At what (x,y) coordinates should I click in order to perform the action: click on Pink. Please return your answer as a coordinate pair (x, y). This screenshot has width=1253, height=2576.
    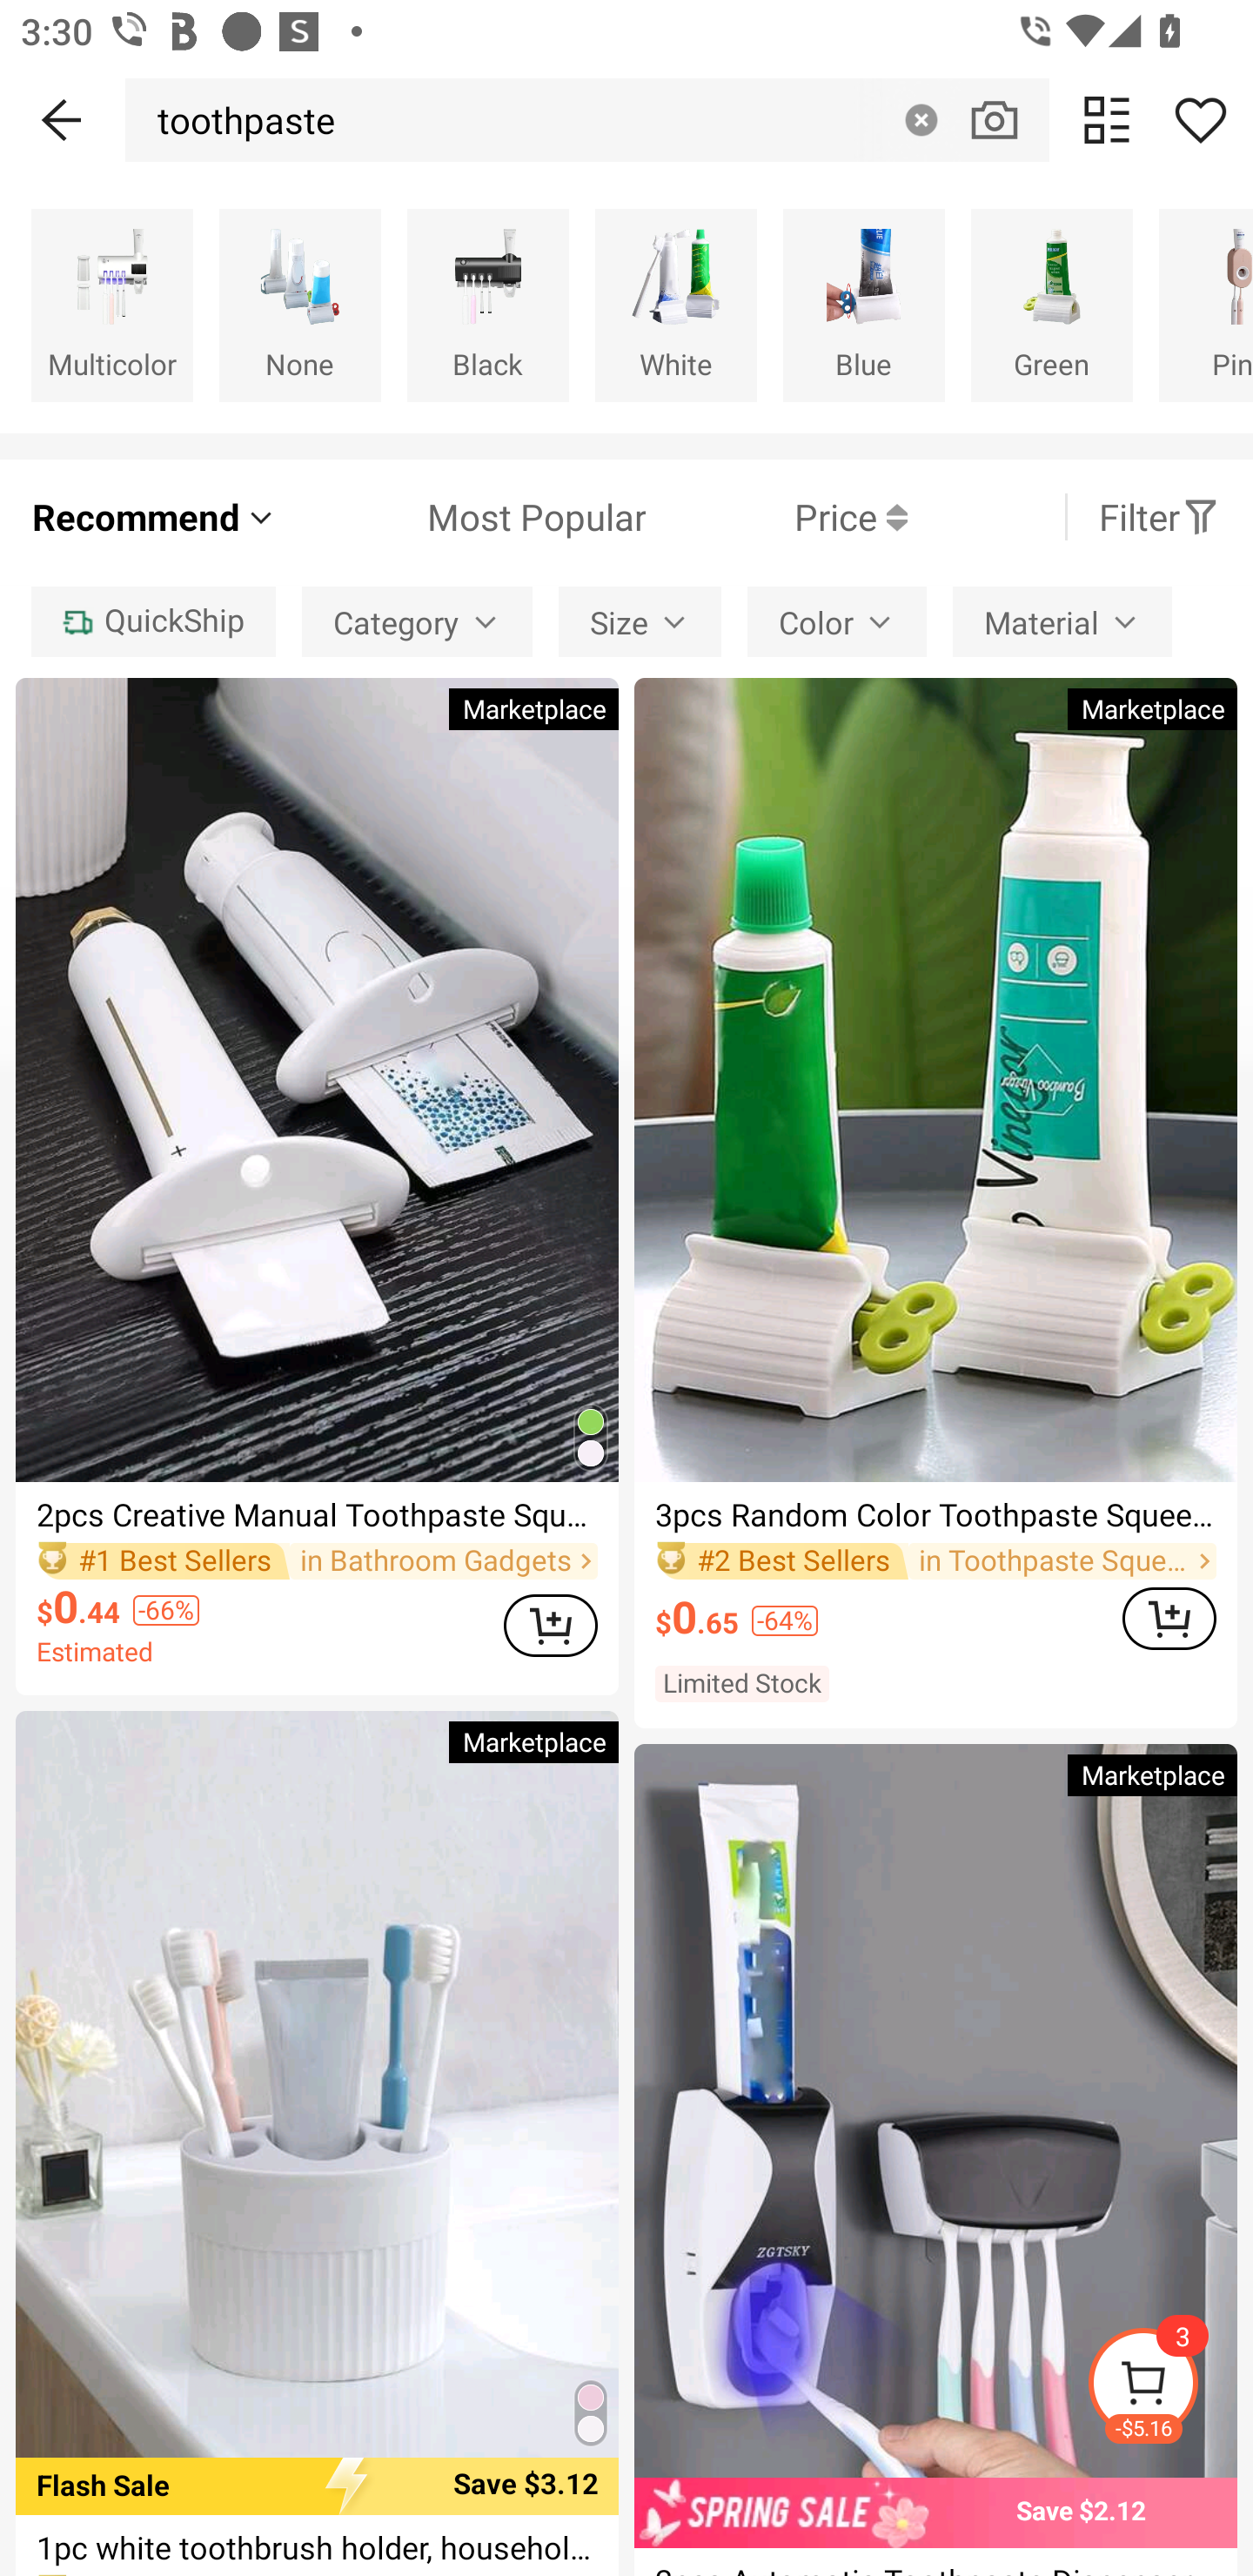
    Looking at the image, I should click on (1206, 305).